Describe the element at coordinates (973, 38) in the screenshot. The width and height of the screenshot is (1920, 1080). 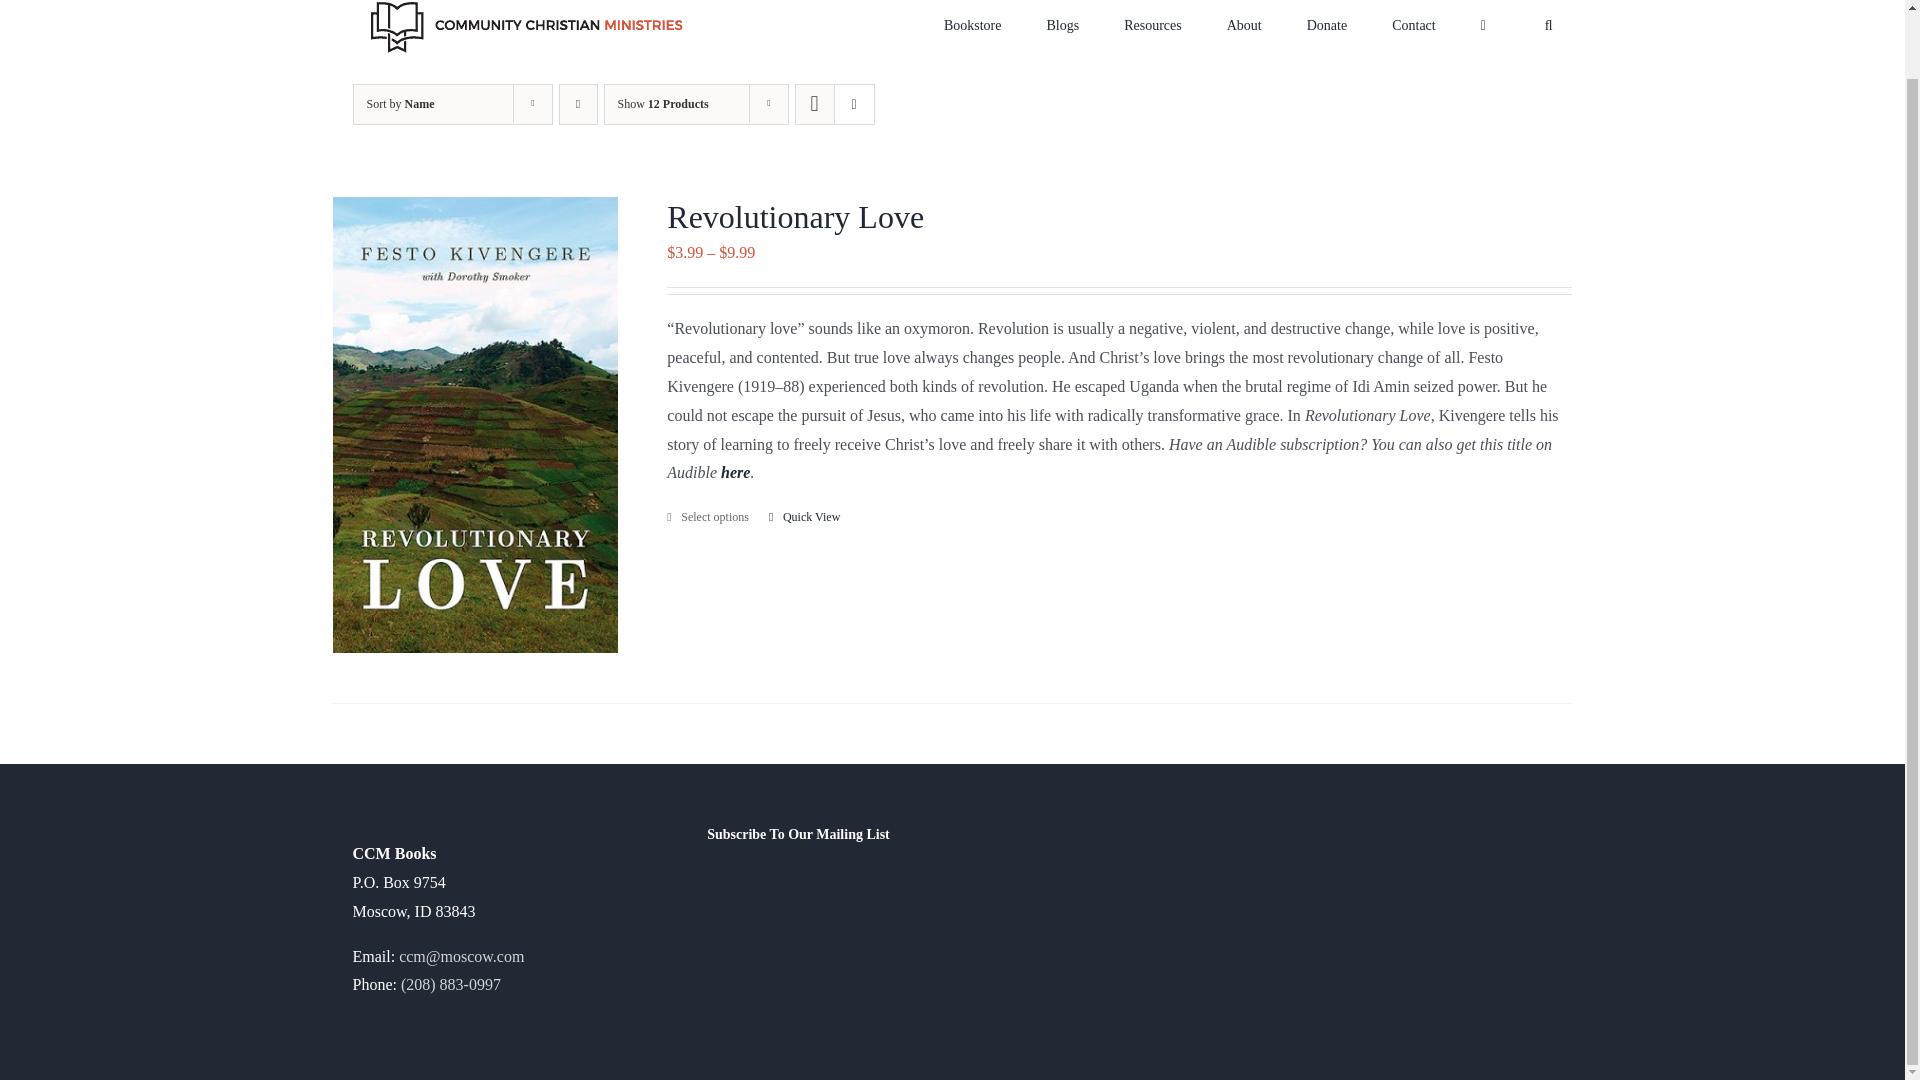
I see `Bookstore` at that location.